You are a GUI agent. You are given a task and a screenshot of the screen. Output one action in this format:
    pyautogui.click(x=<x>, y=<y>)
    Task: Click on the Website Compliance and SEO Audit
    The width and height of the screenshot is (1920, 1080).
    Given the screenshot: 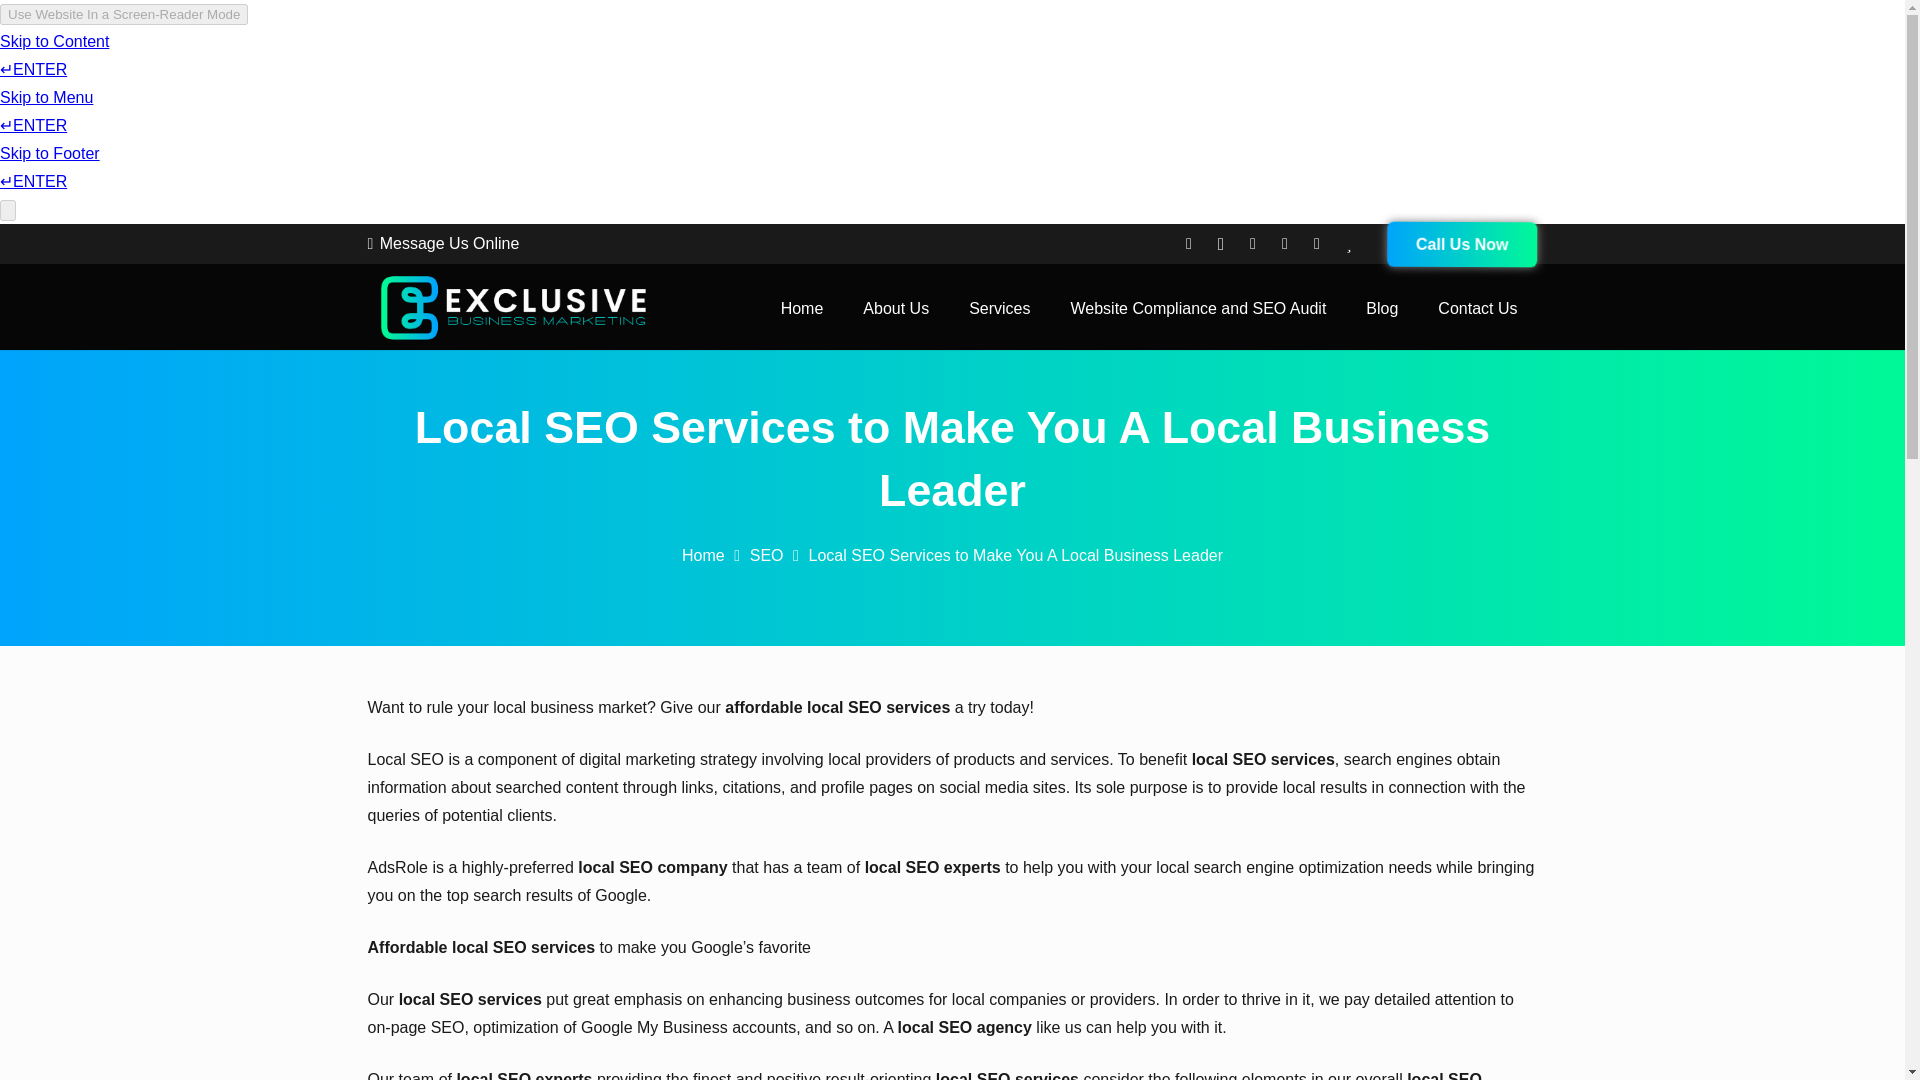 What is the action you would take?
    pyautogui.click(x=1198, y=308)
    